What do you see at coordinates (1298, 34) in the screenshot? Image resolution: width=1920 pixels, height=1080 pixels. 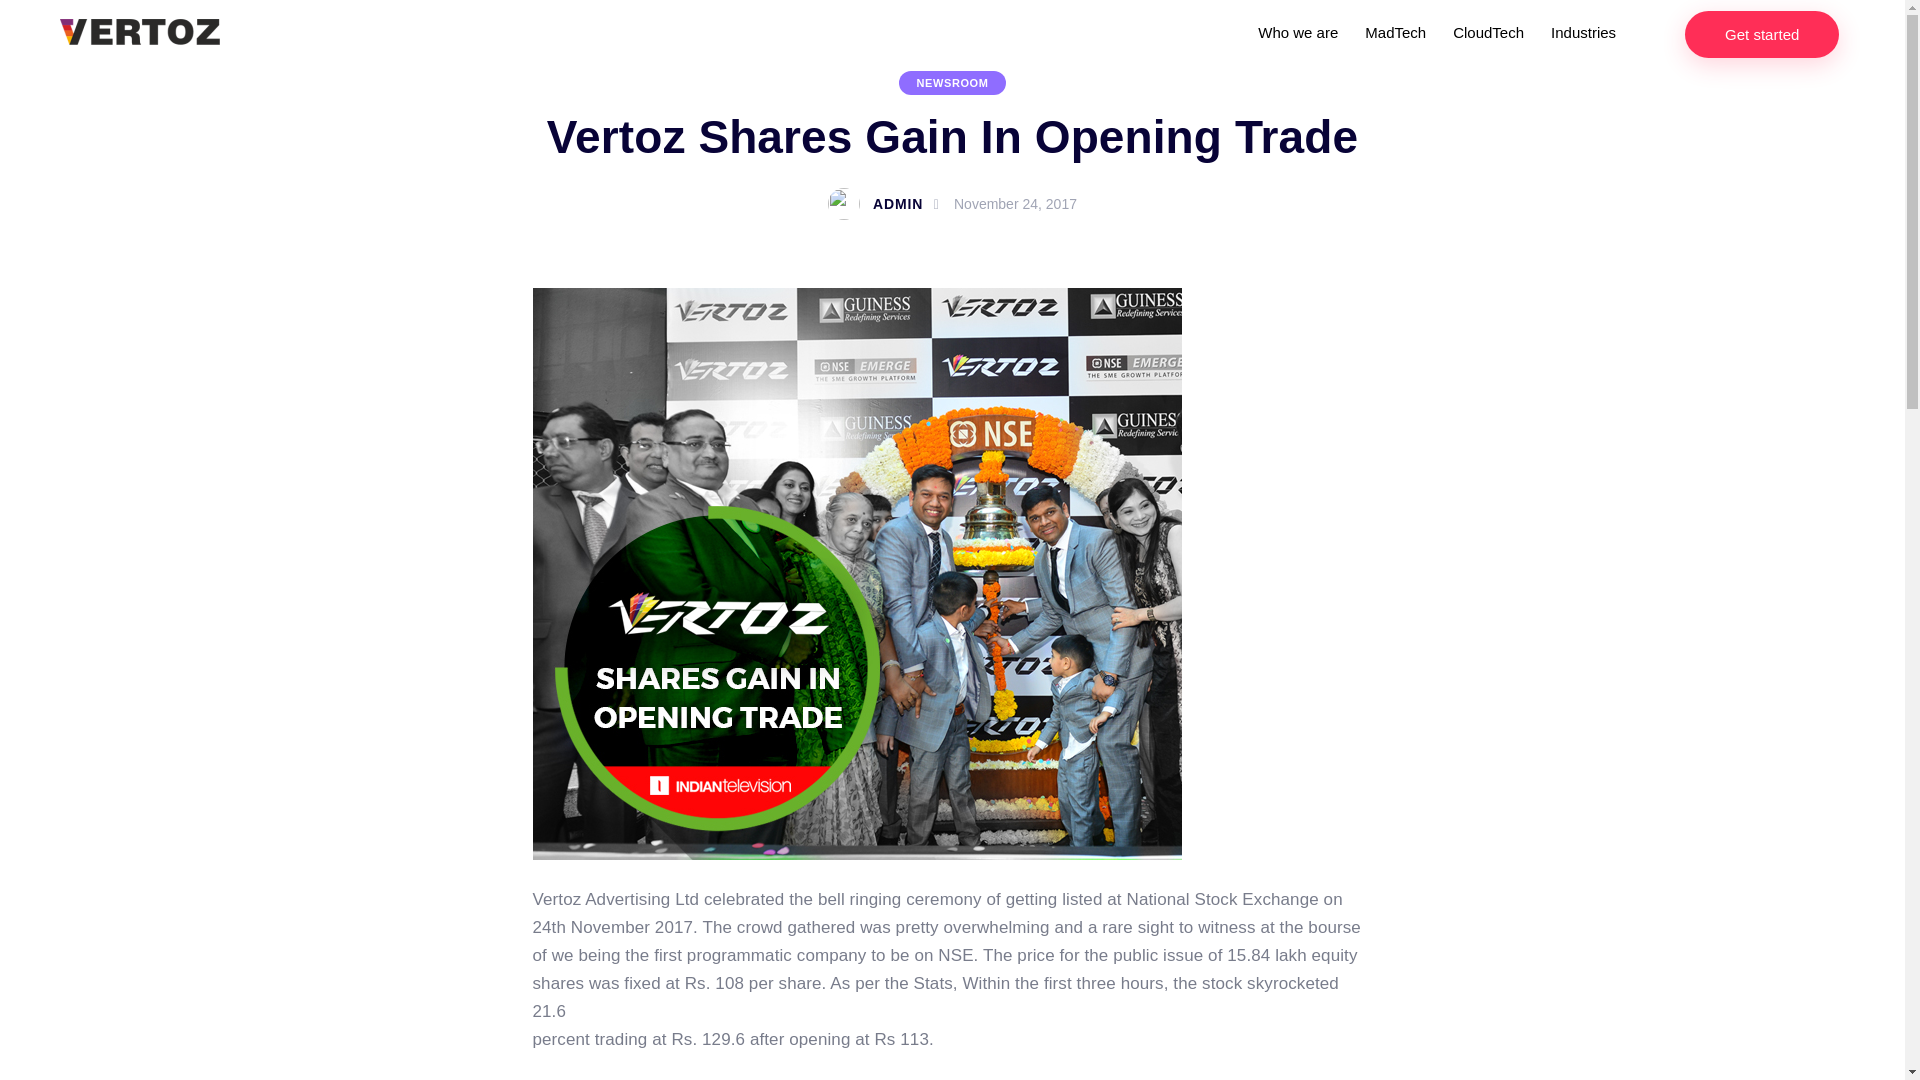 I see `Who we are` at bounding box center [1298, 34].